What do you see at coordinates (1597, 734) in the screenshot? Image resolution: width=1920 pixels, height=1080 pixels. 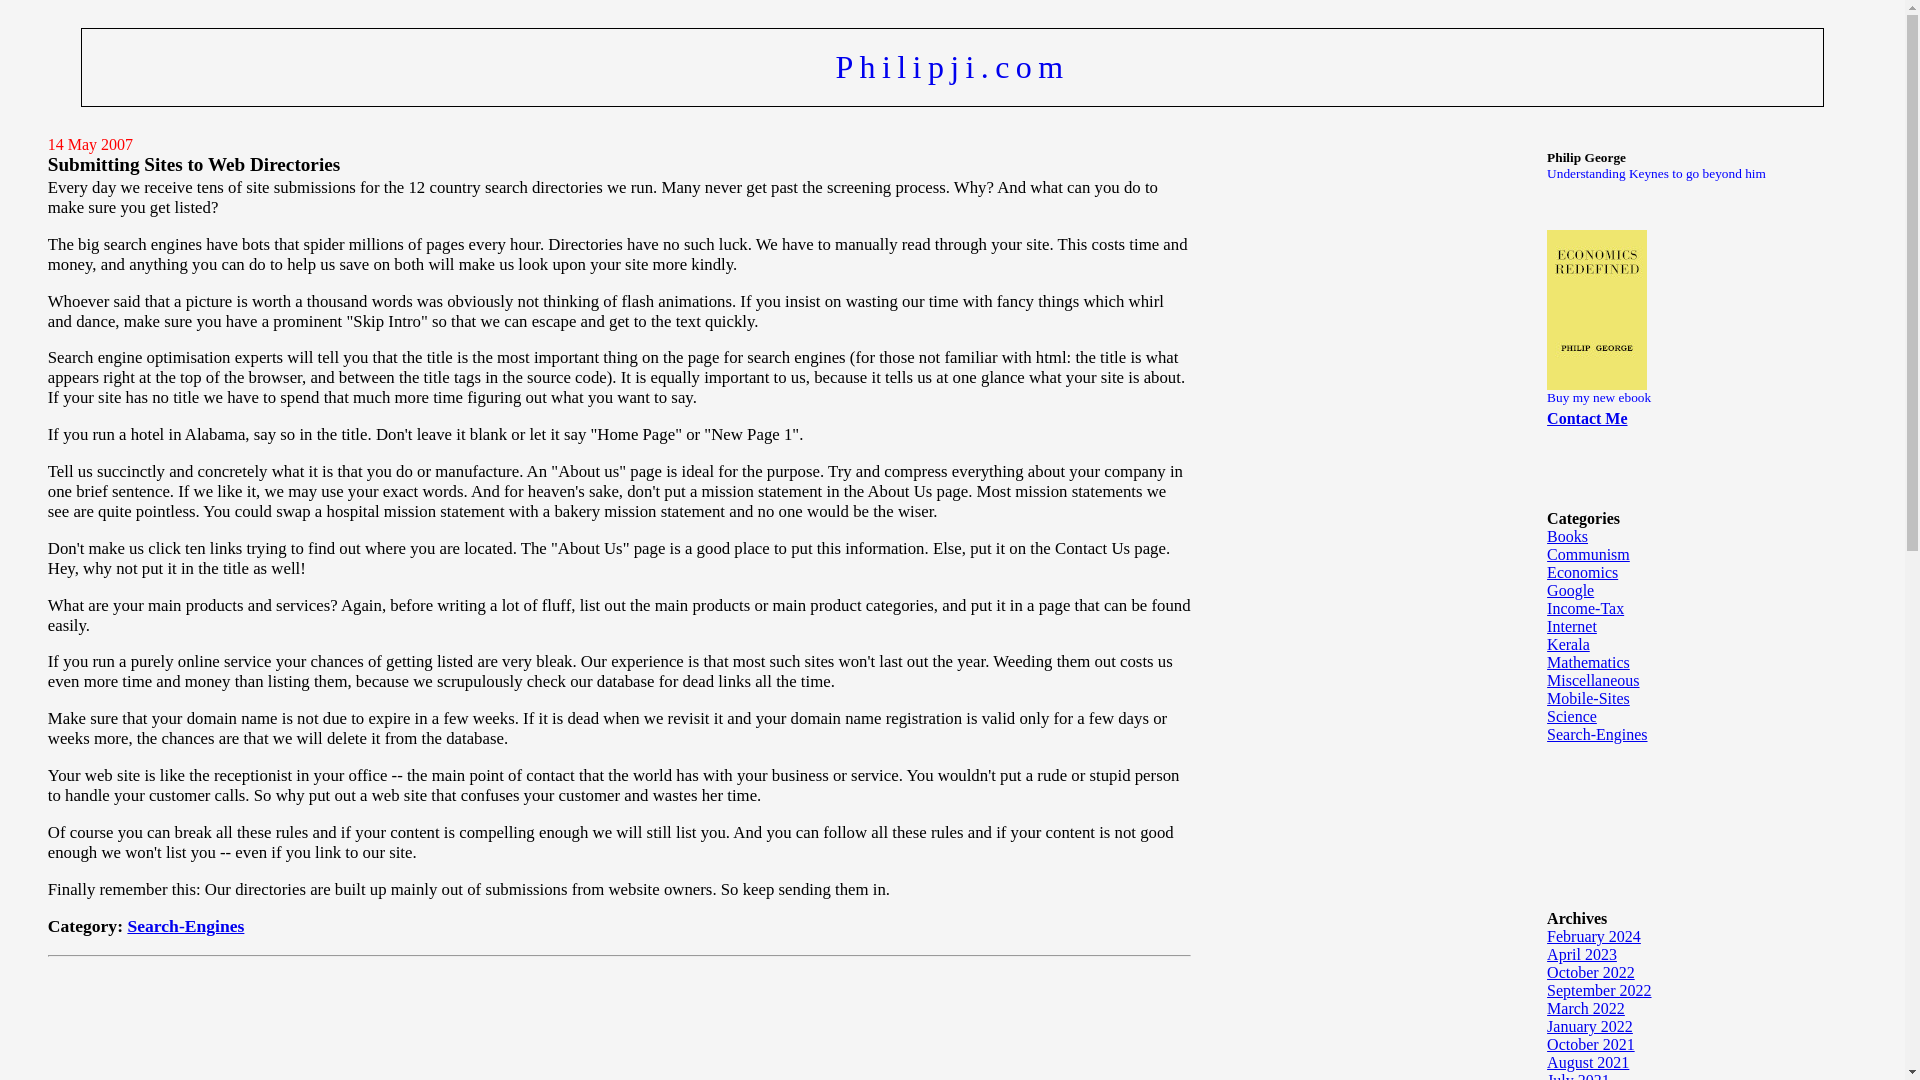 I see `Search-Engines` at bounding box center [1597, 734].